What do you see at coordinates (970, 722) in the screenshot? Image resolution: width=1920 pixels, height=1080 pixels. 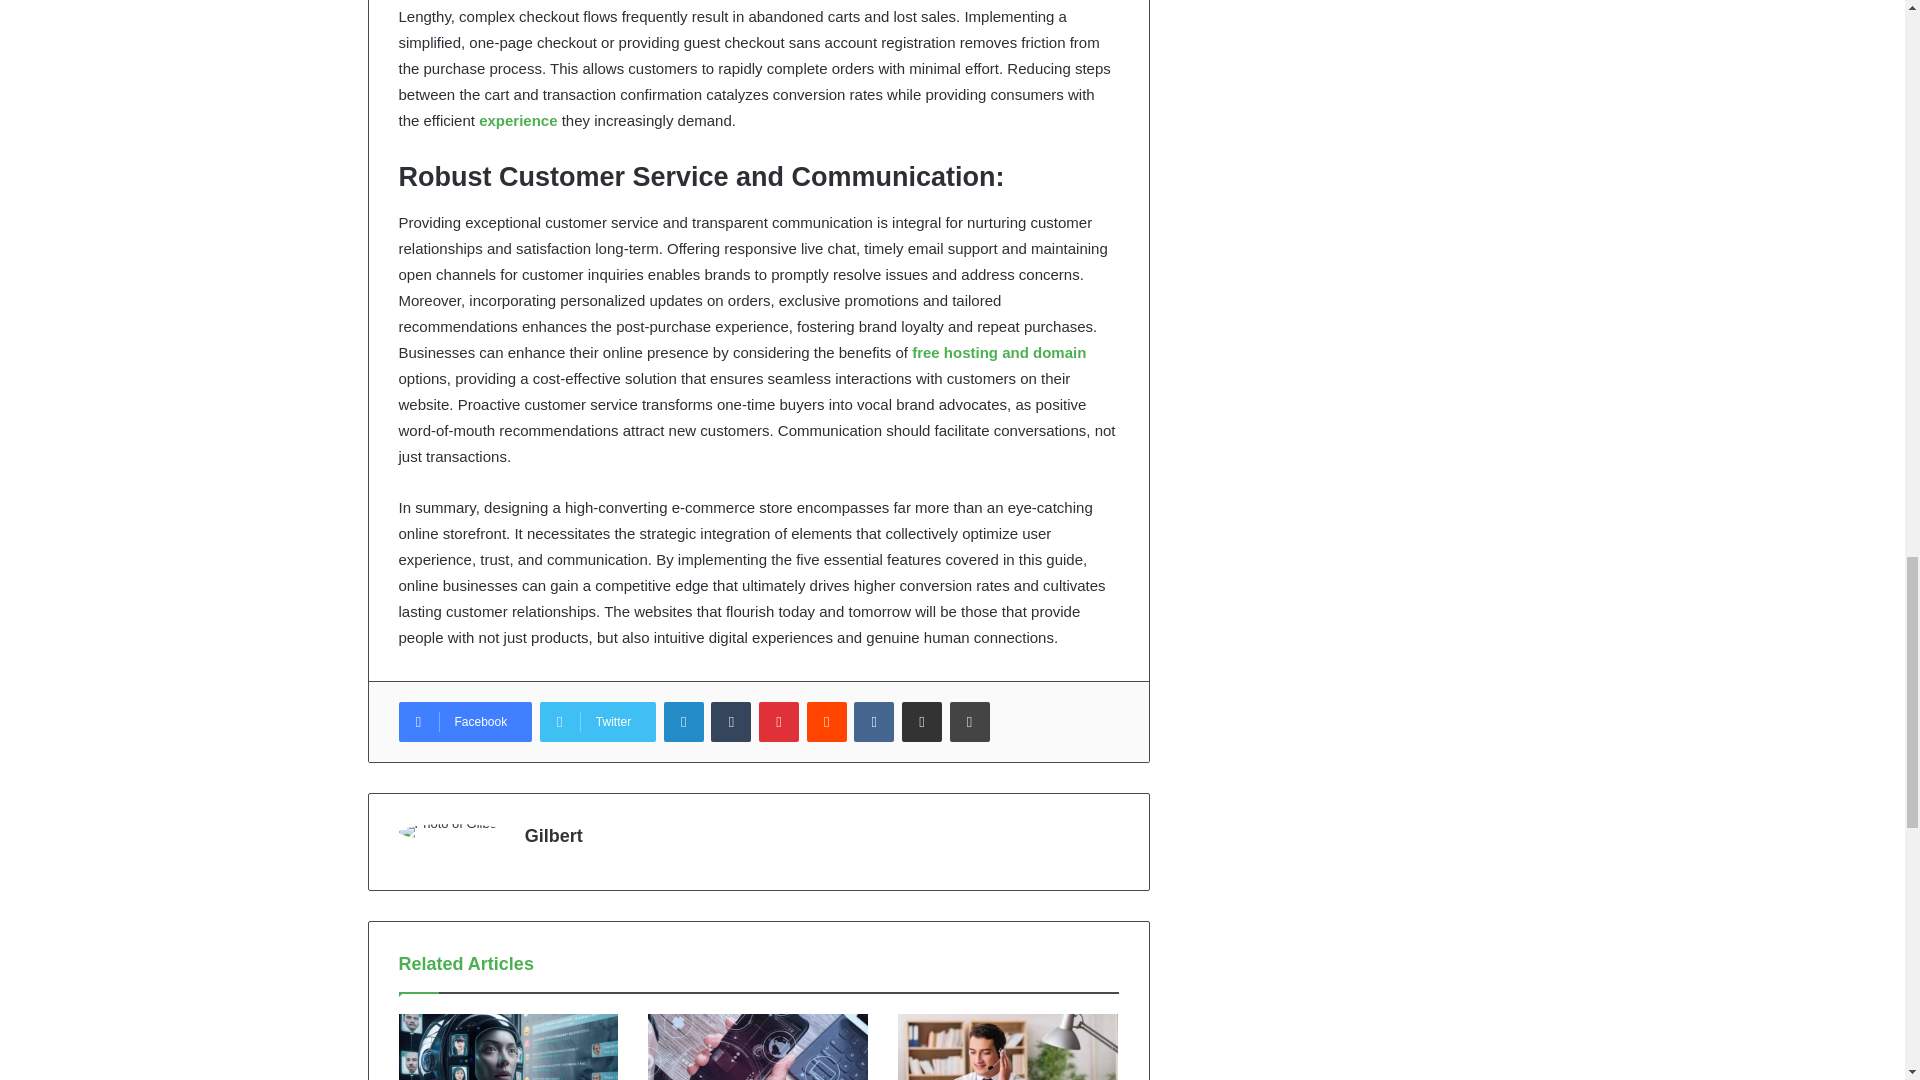 I see `Print` at bounding box center [970, 722].